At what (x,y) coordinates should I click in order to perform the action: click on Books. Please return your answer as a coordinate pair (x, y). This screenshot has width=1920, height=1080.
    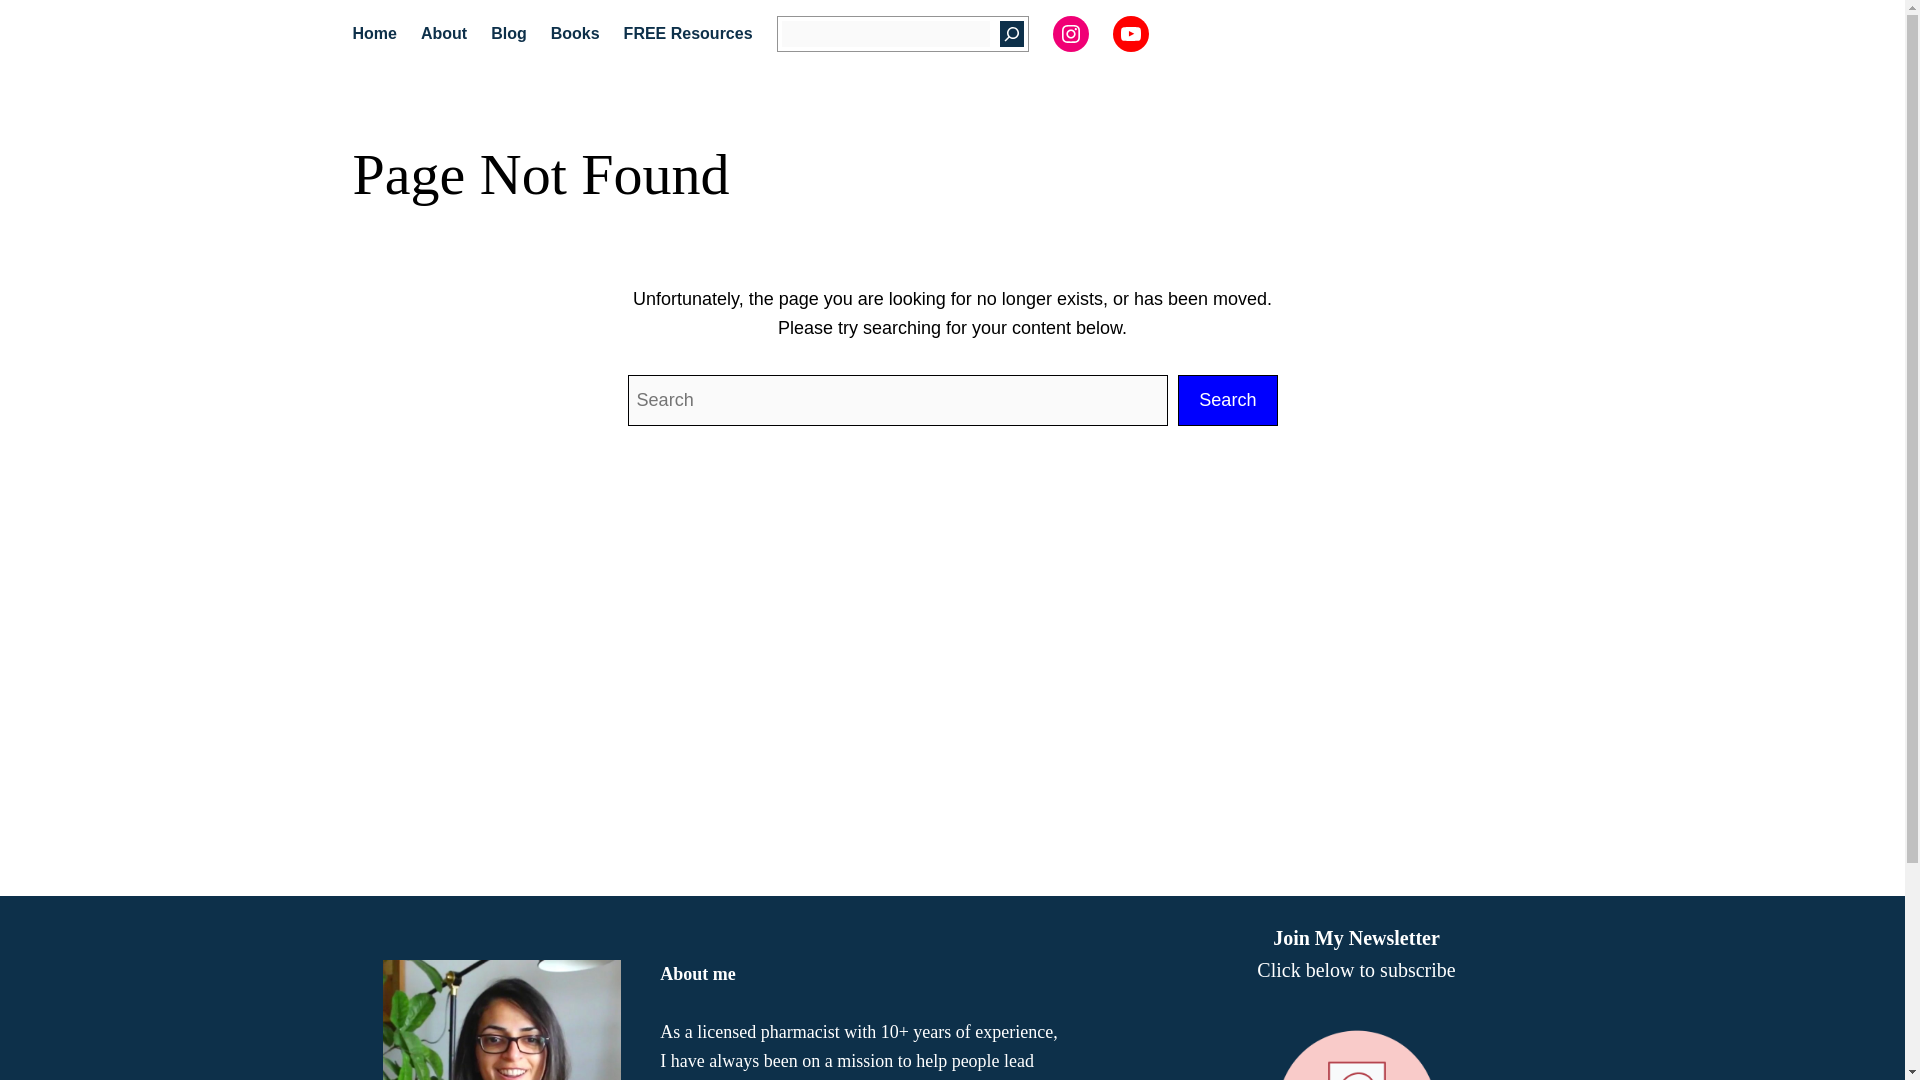
    Looking at the image, I should click on (575, 34).